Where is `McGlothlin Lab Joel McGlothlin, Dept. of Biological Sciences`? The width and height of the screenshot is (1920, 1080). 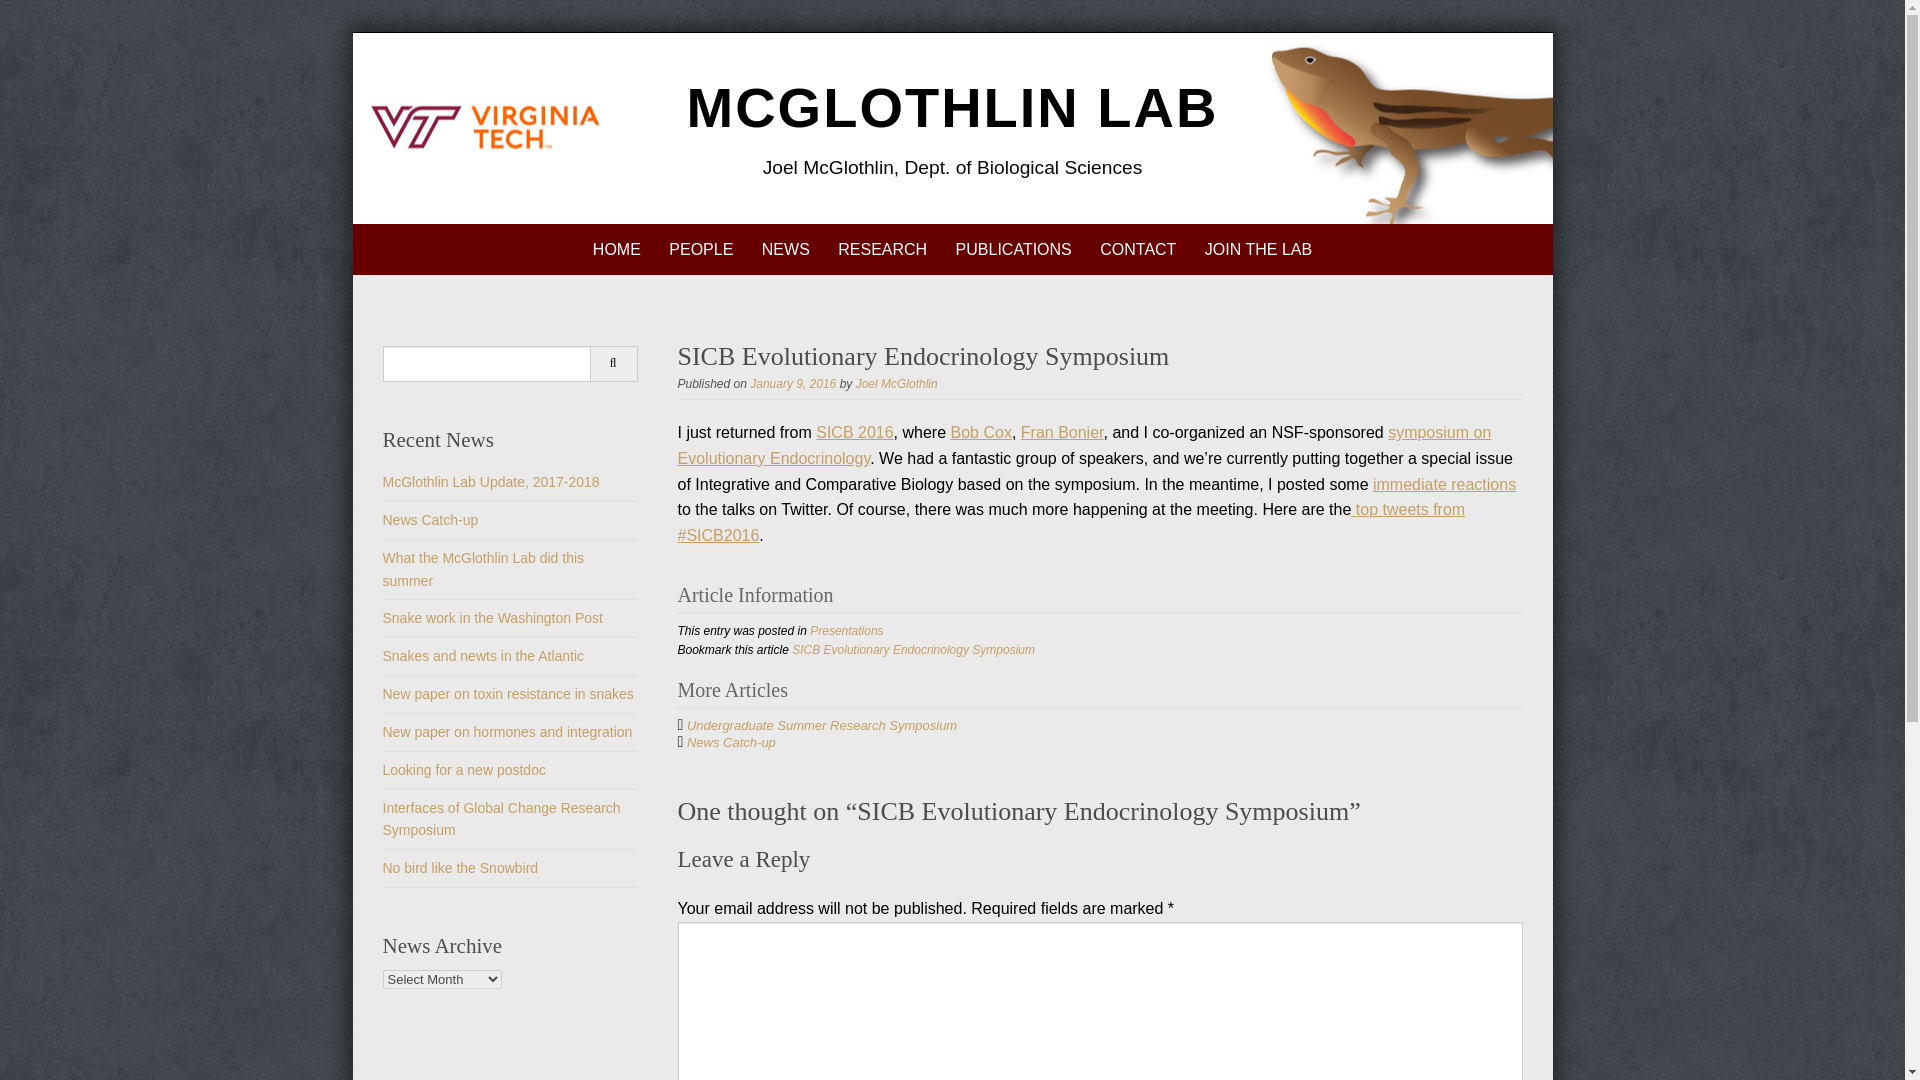 McGlothlin Lab Joel McGlothlin, Dept. of Biological Sciences is located at coordinates (953, 107).